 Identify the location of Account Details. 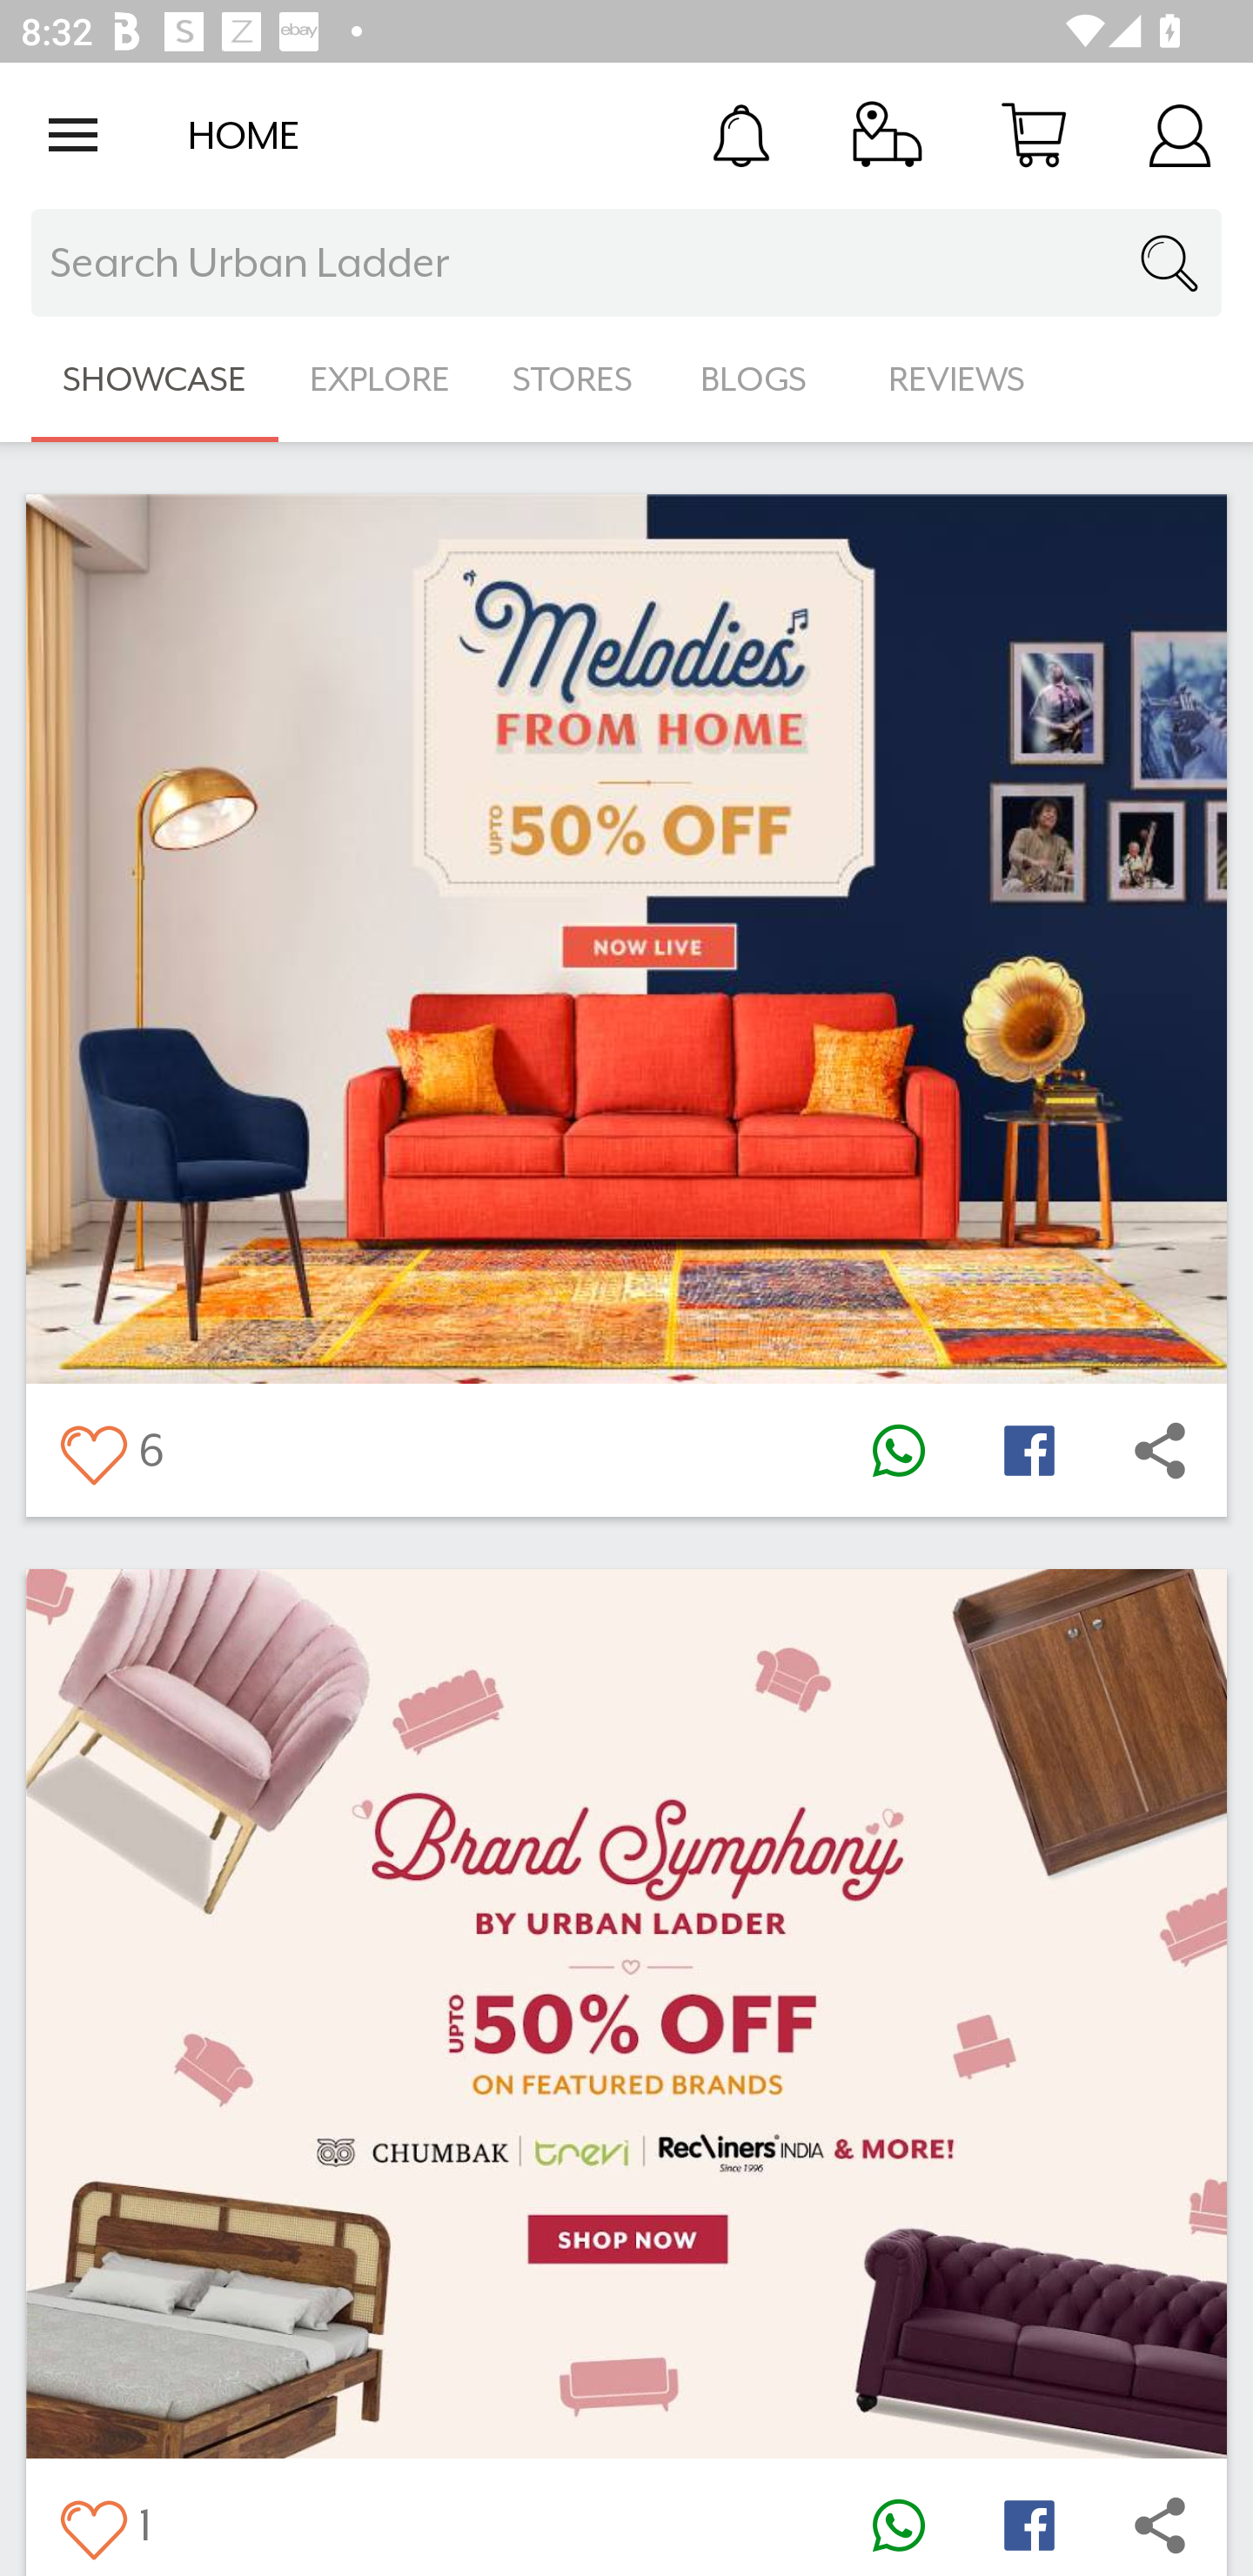
(1180, 134).